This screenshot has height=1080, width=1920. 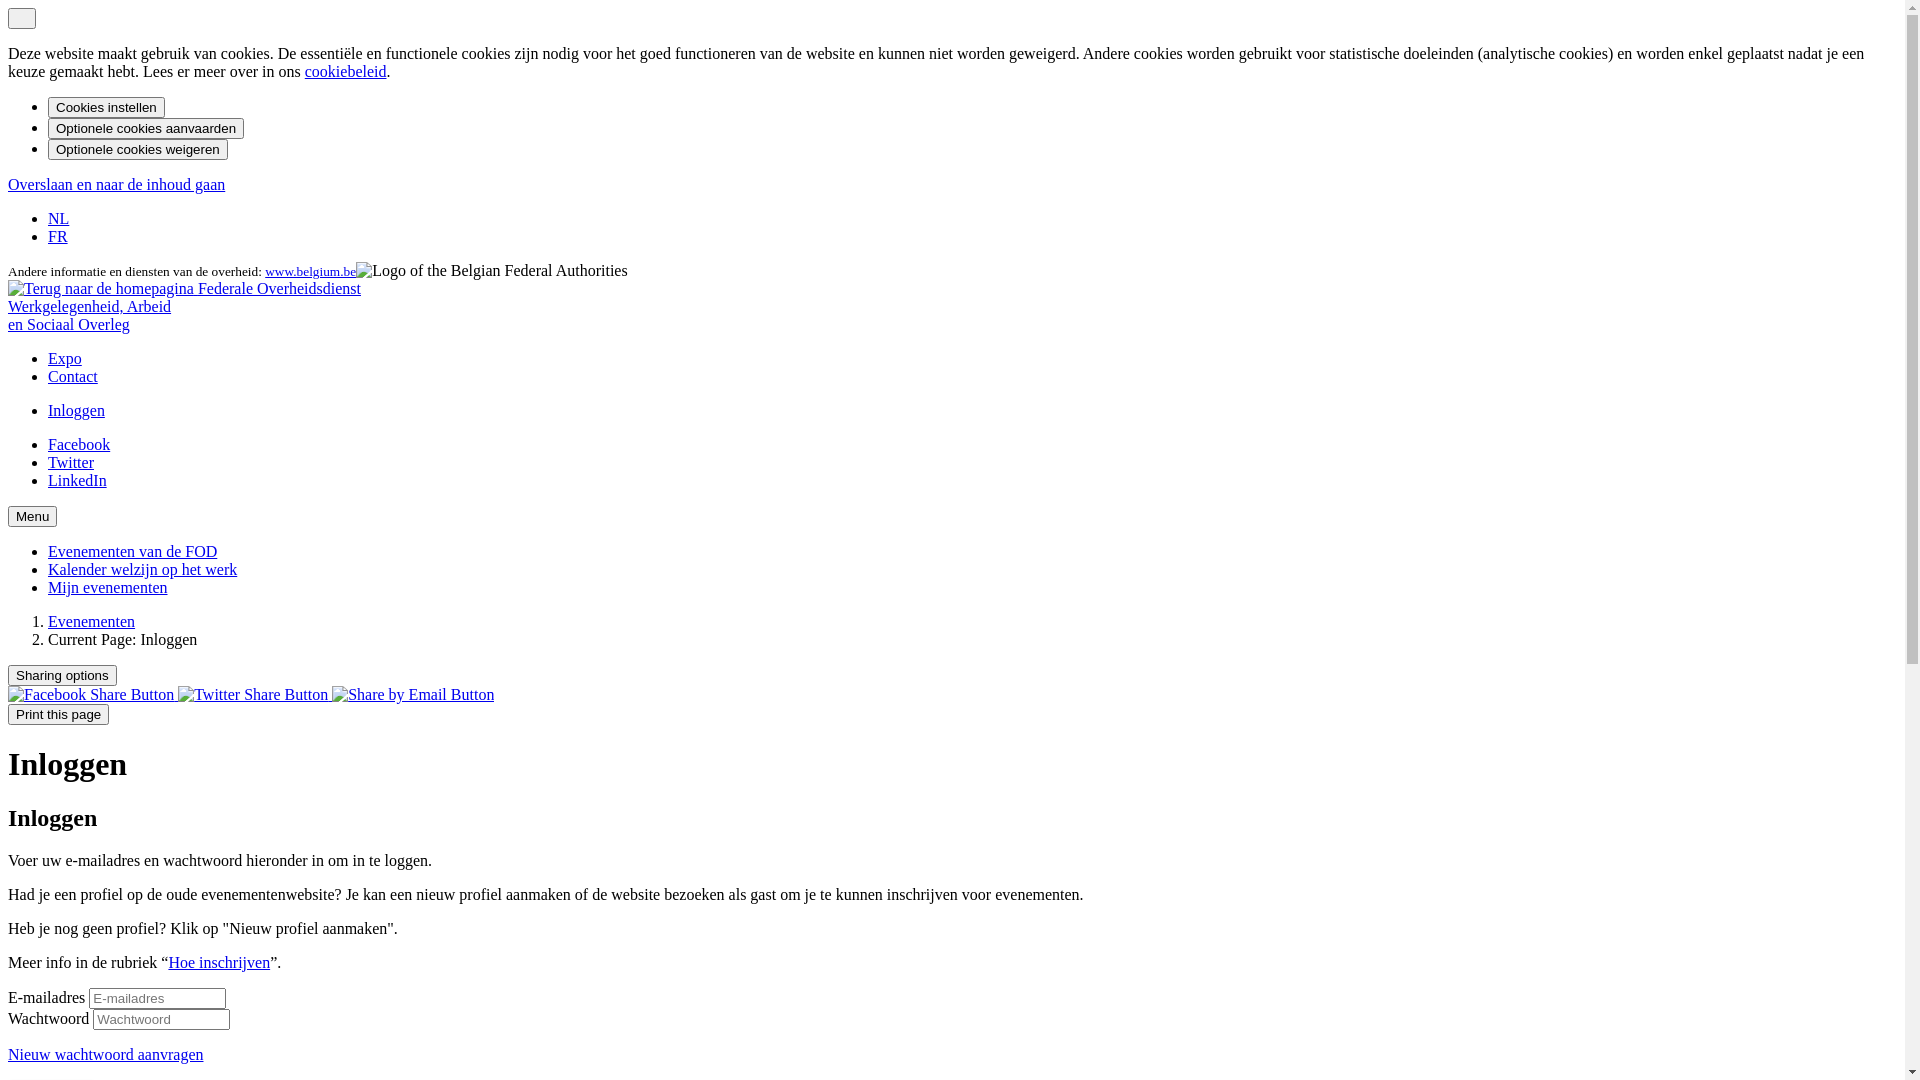 What do you see at coordinates (71, 462) in the screenshot?
I see `Twitter` at bounding box center [71, 462].